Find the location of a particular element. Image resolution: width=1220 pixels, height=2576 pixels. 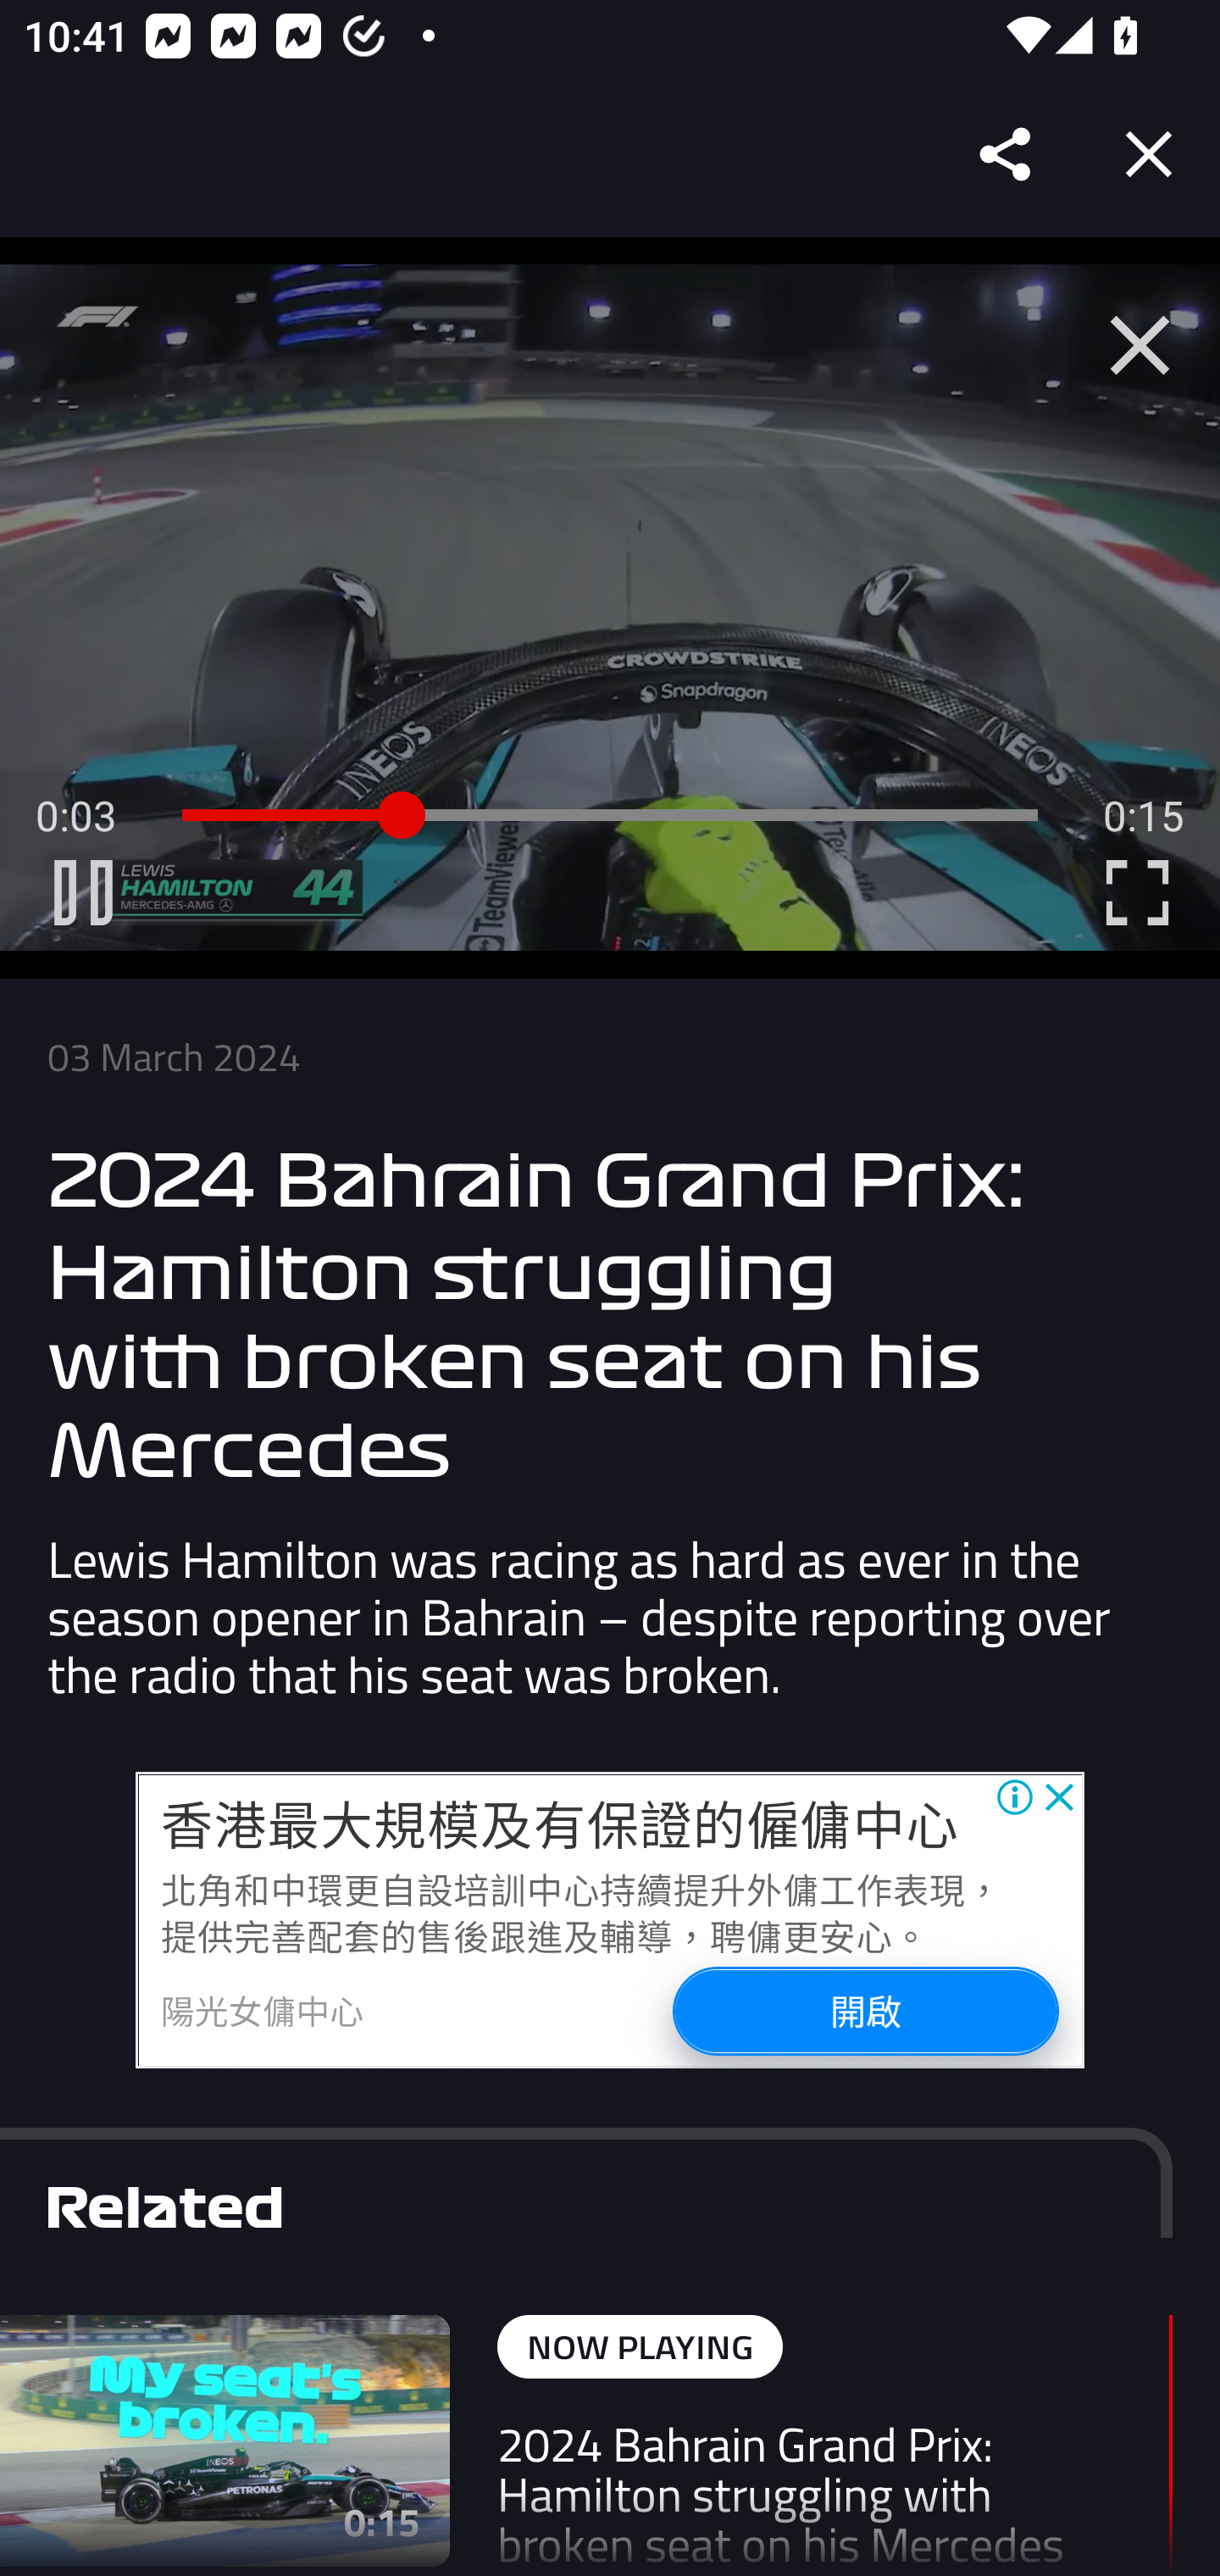

香港最大規模及有保證的僱傭中心 is located at coordinates (559, 1822).